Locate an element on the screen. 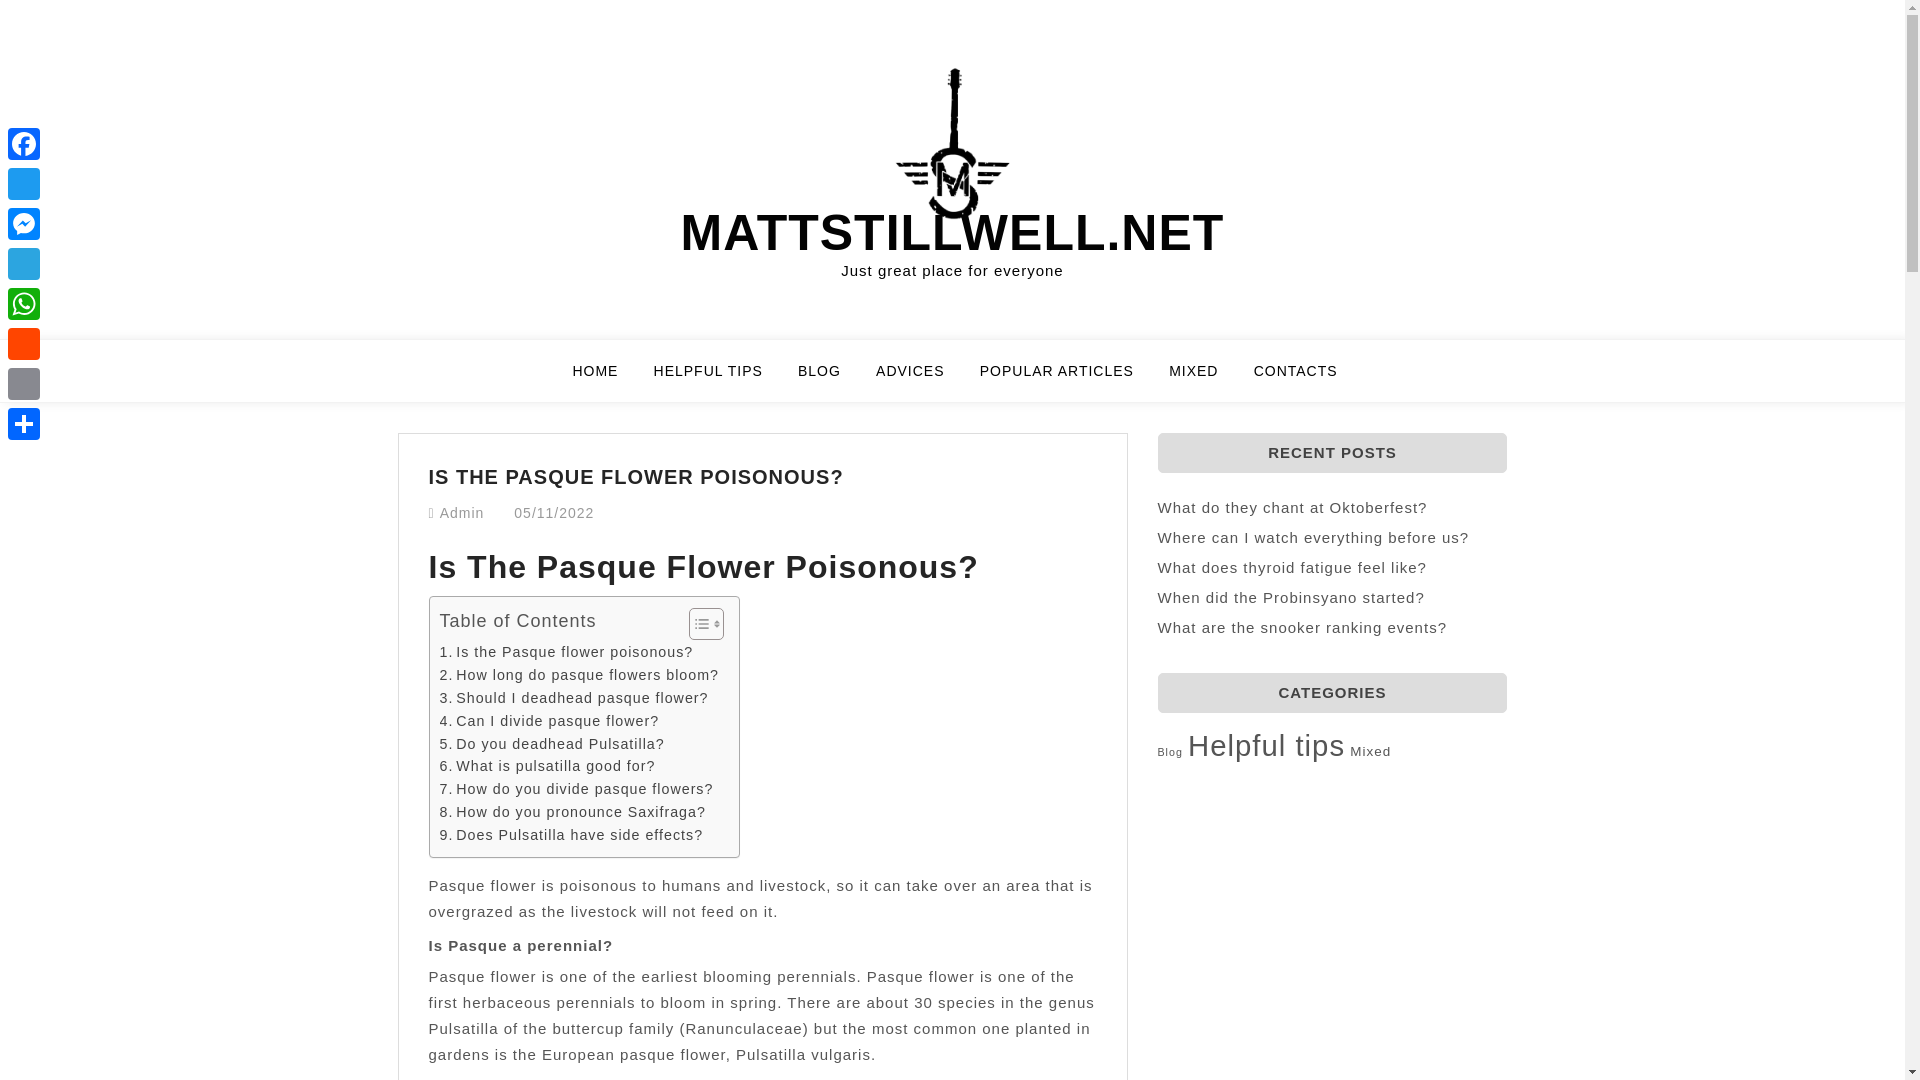  How long do pasque flowers bloom? is located at coordinates (578, 675).